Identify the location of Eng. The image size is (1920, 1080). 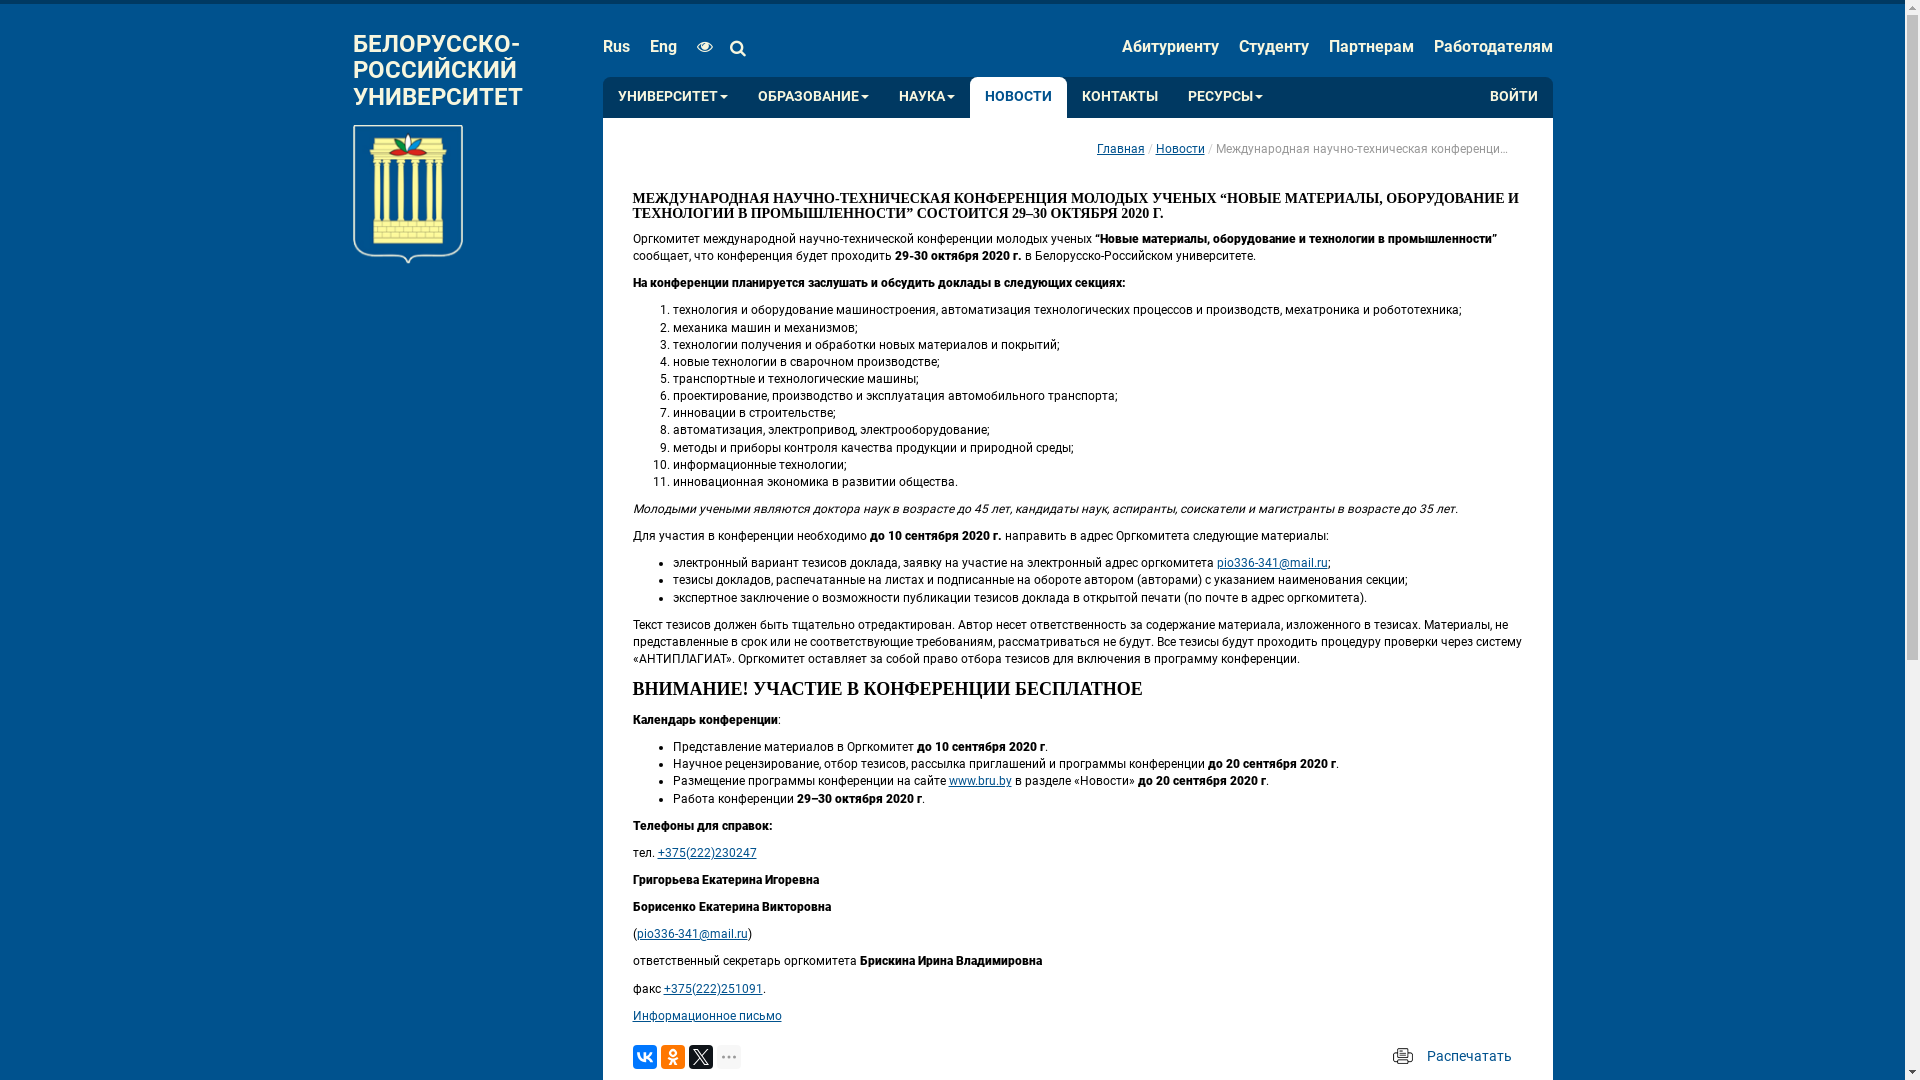
(664, 47).